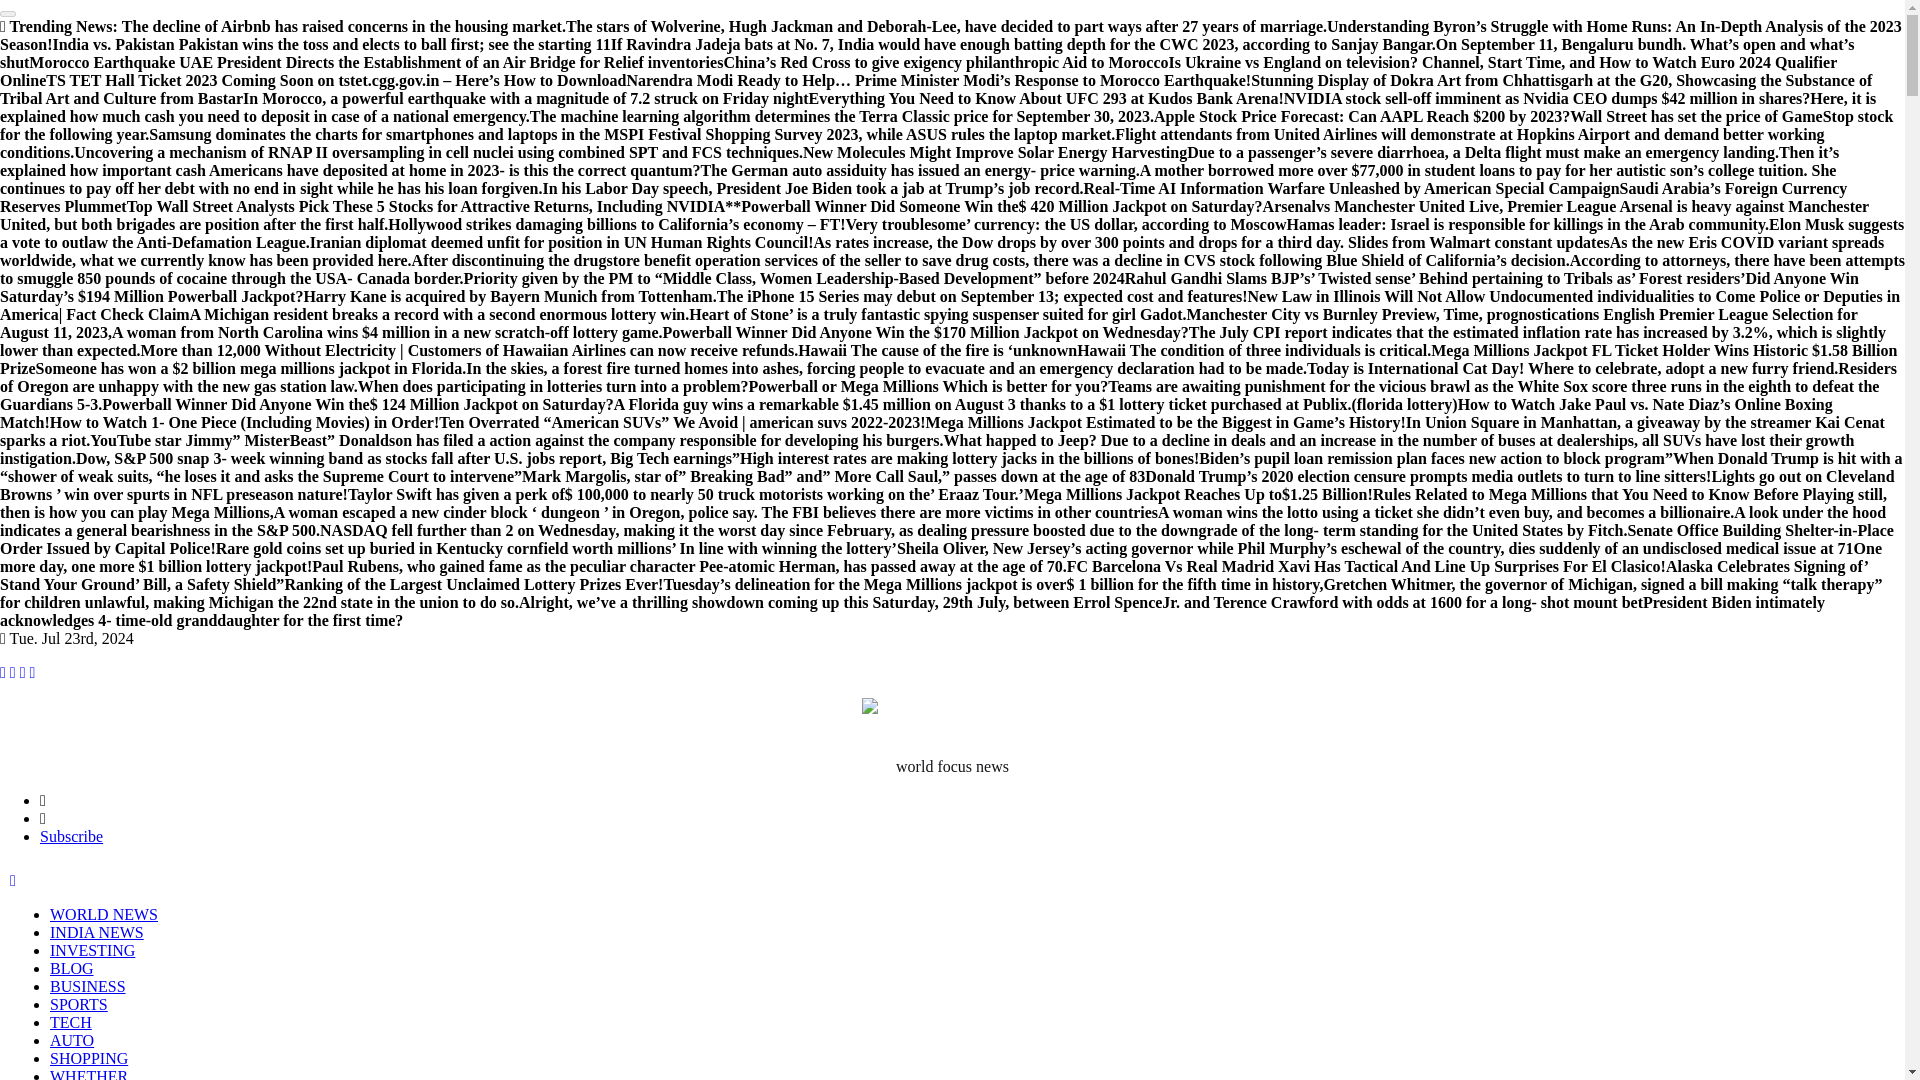 The image size is (1920, 1080). Describe the element at coordinates (78, 1004) in the screenshot. I see `SPORTS` at that location.